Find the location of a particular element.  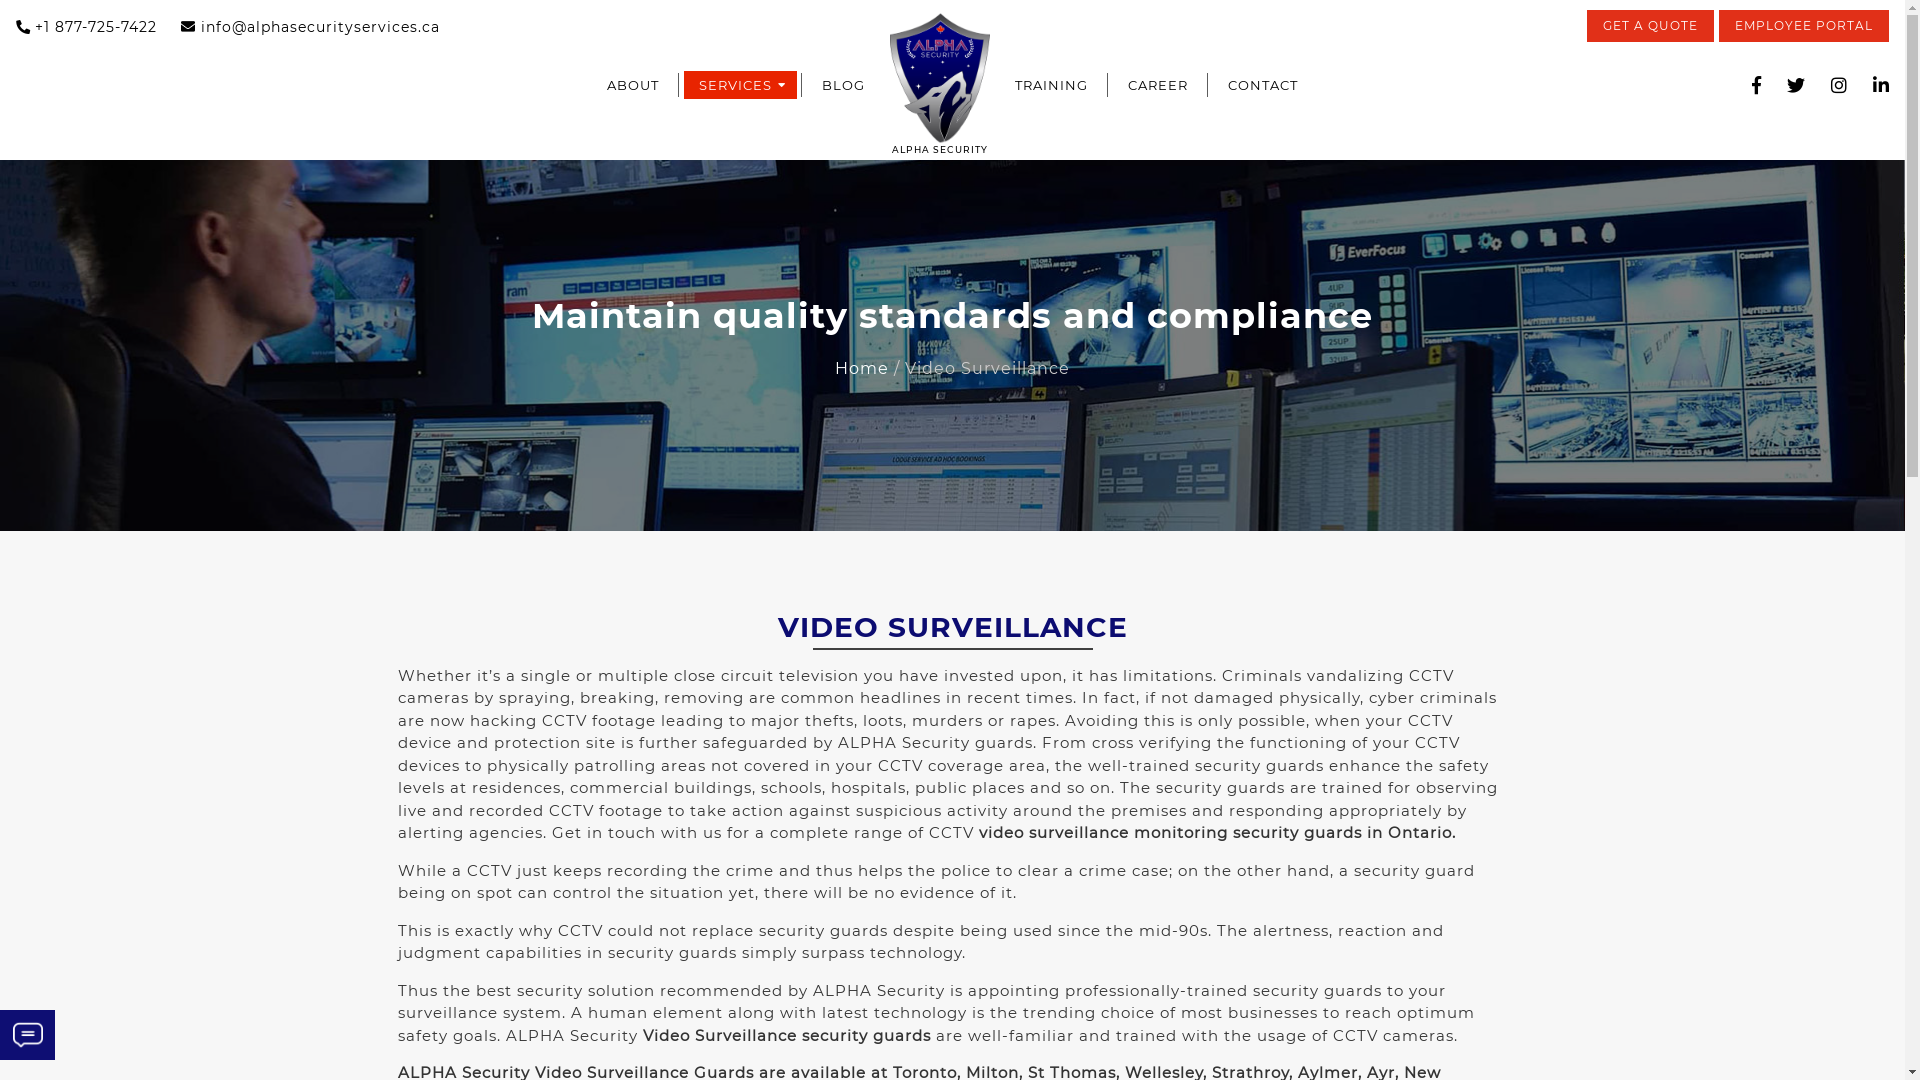

BLOG is located at coordinates (844, 85).